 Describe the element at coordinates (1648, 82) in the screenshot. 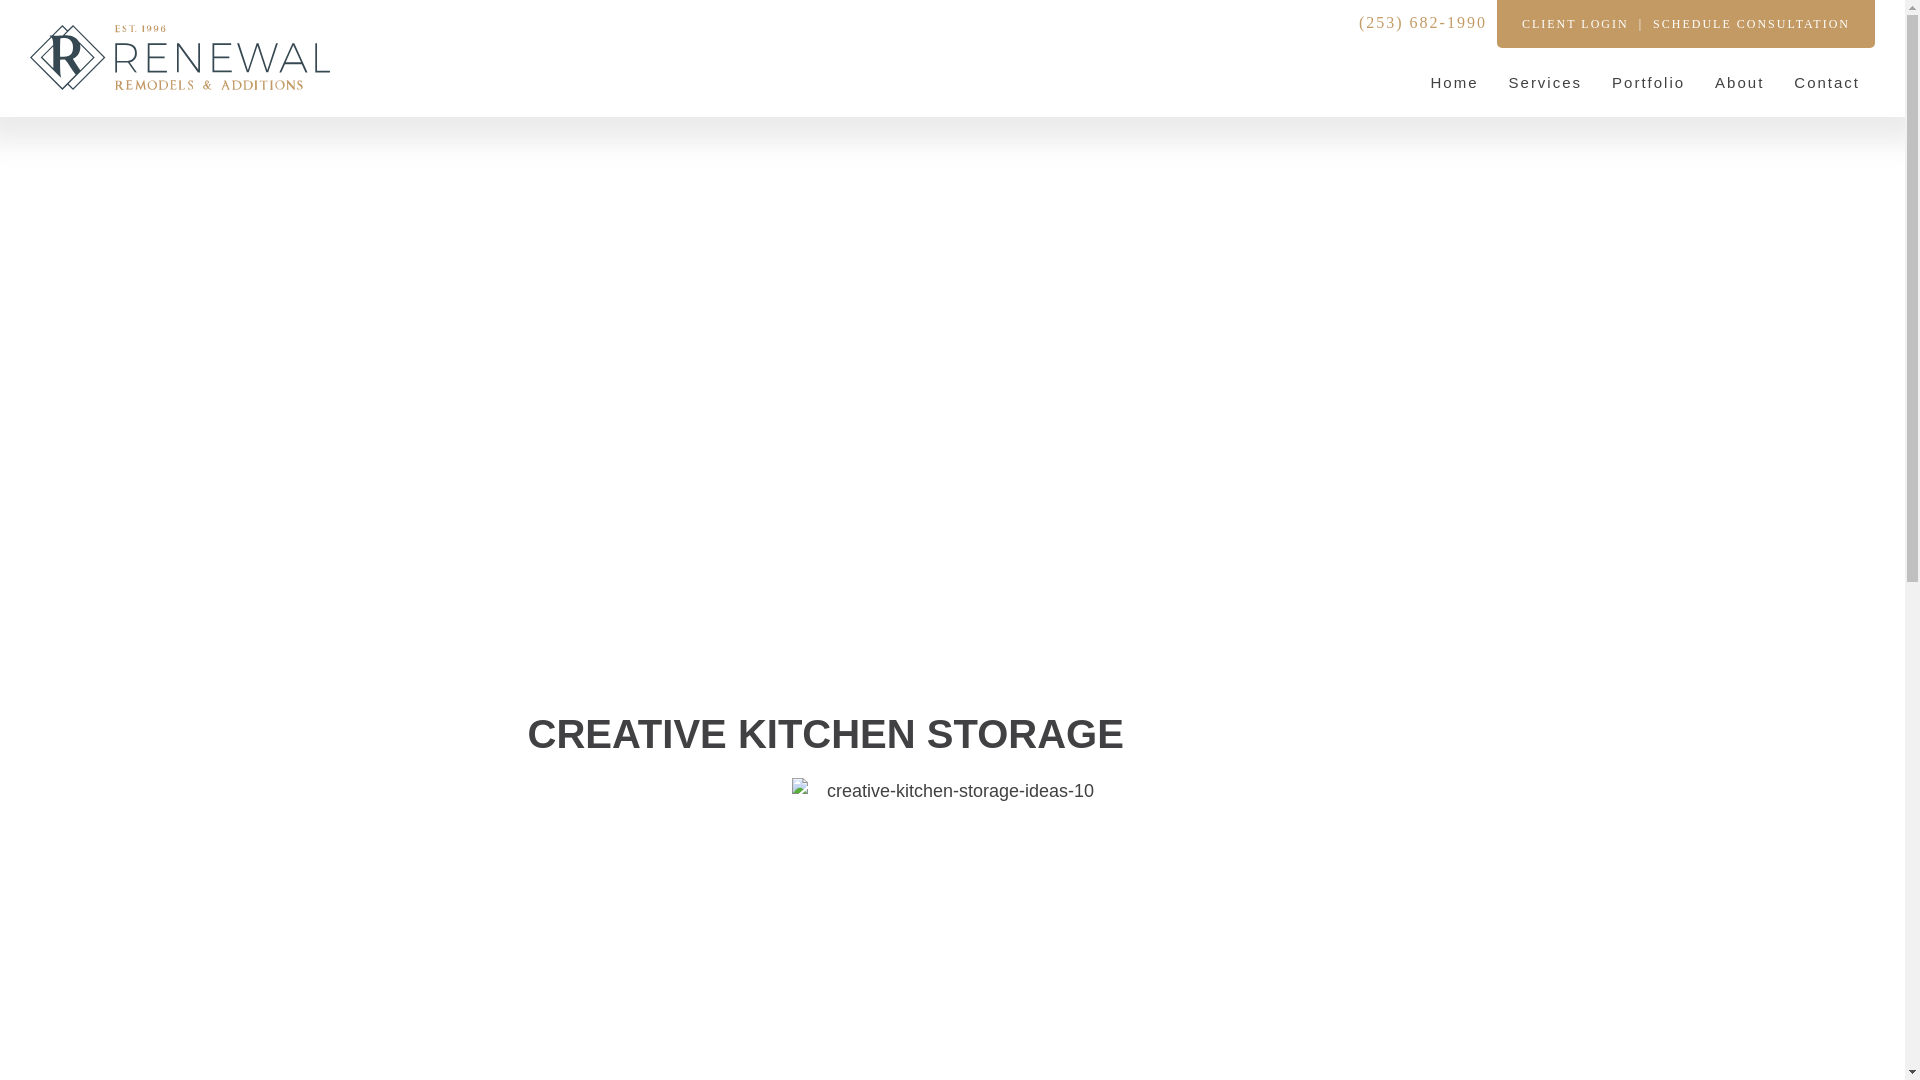

I see `Portfolio` at that location.